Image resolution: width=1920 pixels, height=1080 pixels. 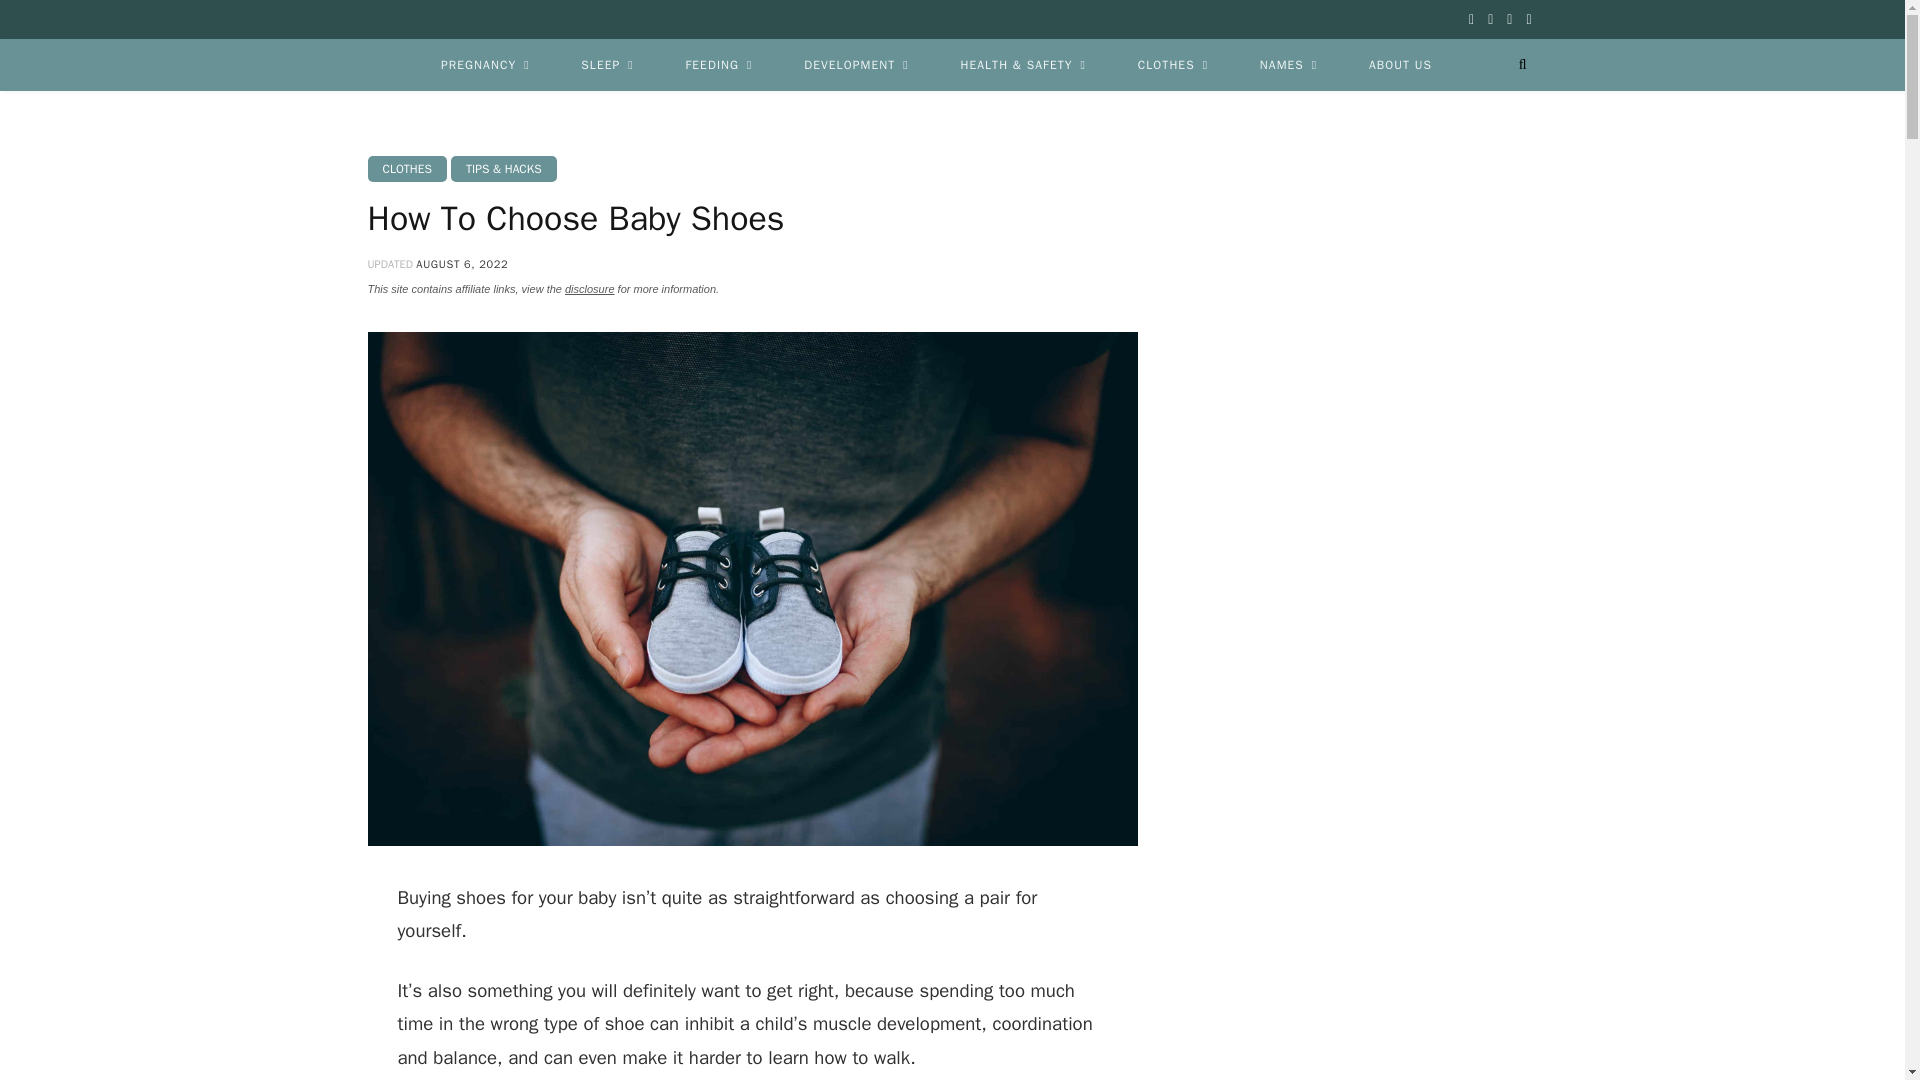 I want to click on SLEEP, so click(x=606, y=64).